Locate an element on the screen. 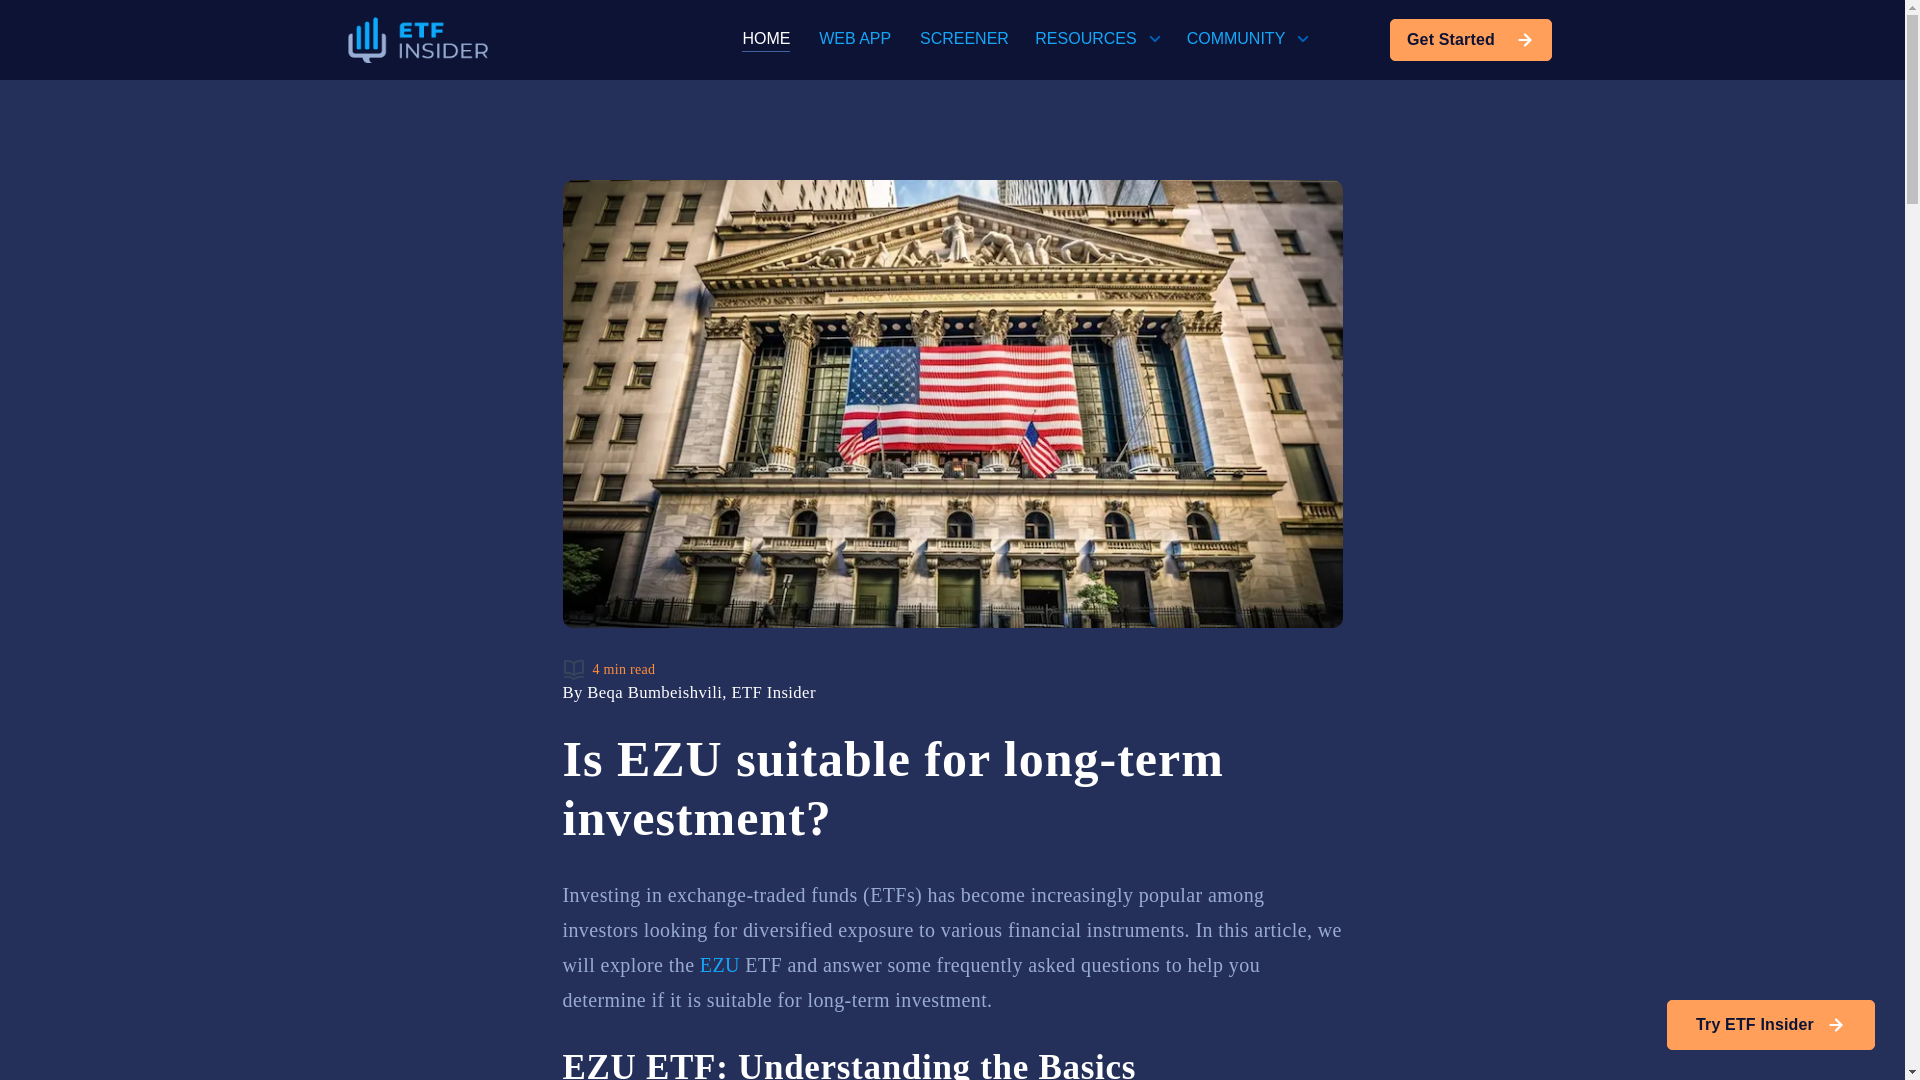  Beqa Bumbeishvili is located at coordinates (654, 692).